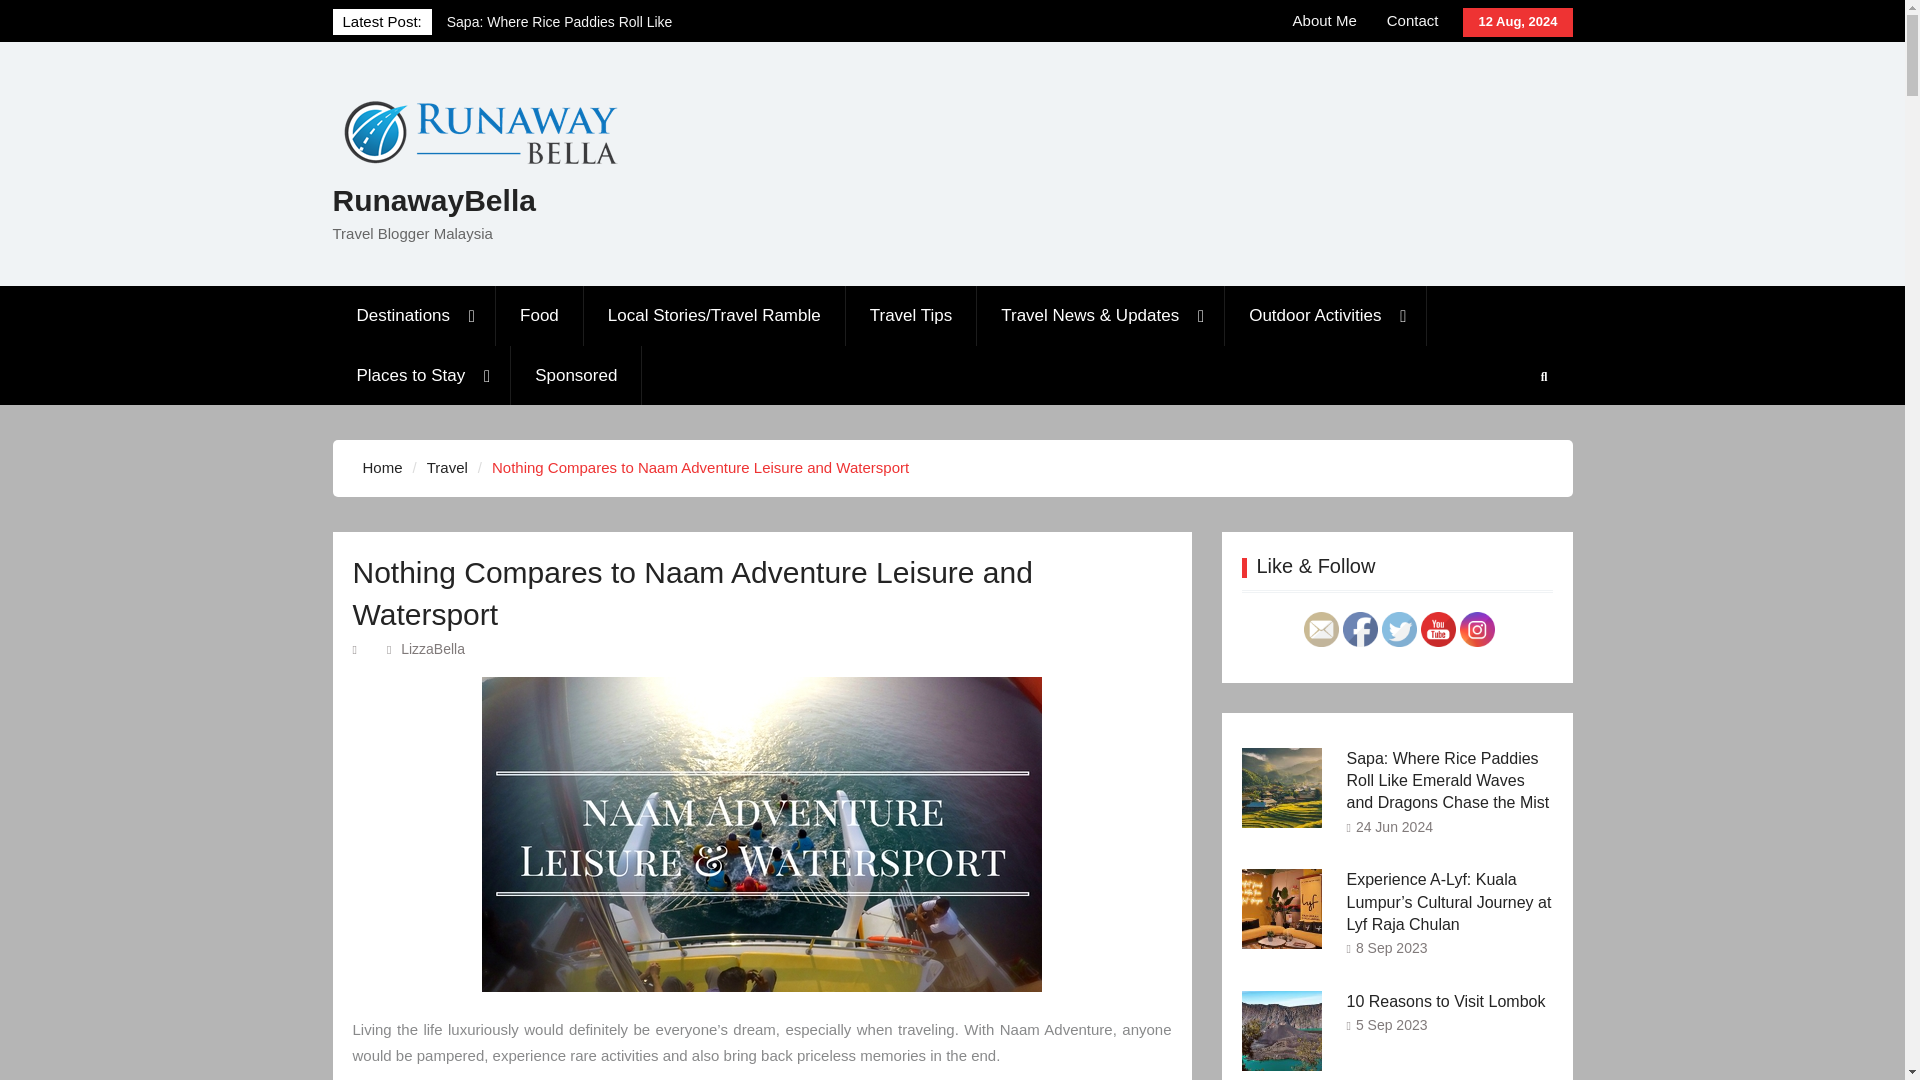  What do you see at coordinates (1477, 629) in the screenshot?
I see `Instagram` at bounding box center [1477, 629].